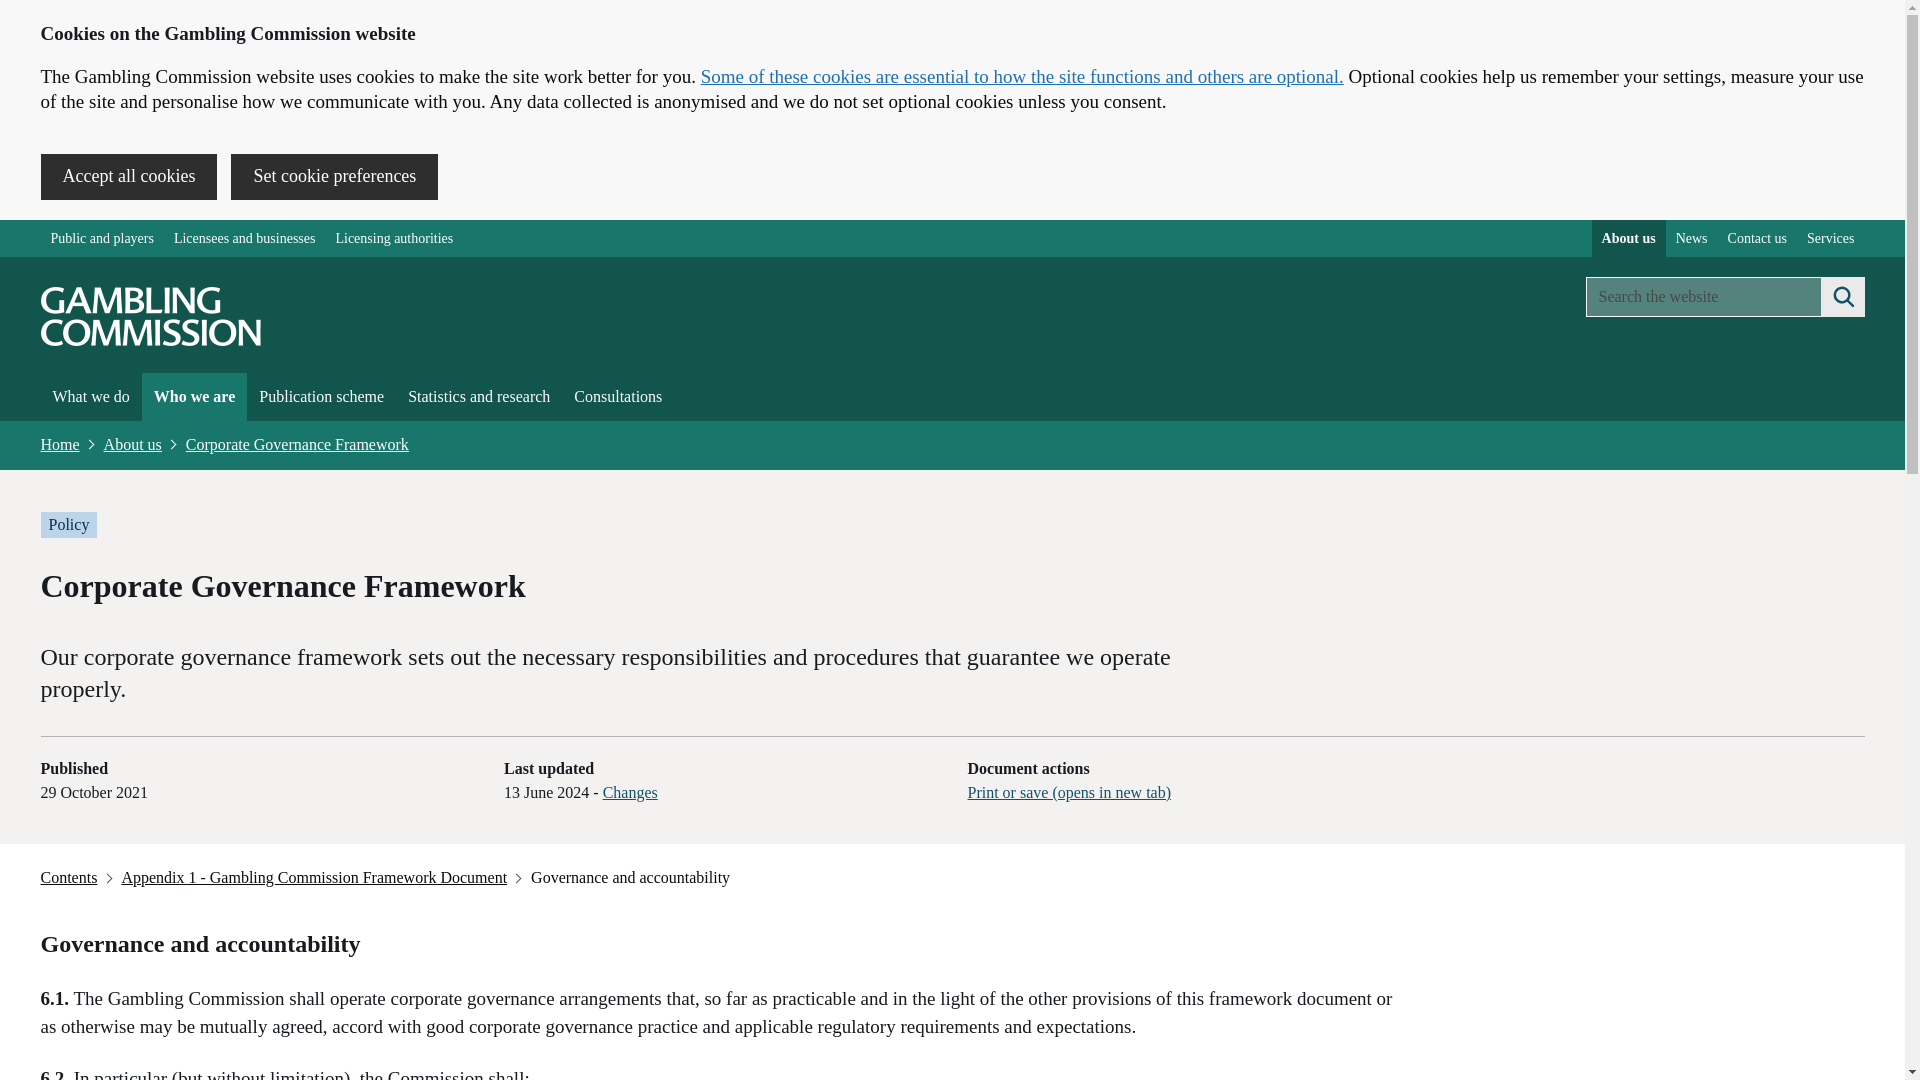 The width and height of the screenshot is (1920, 1080). What do you see at coordinates (128, 176) in the screenshot?
I see `Accept all cookies` at bounding box center [128, 176].